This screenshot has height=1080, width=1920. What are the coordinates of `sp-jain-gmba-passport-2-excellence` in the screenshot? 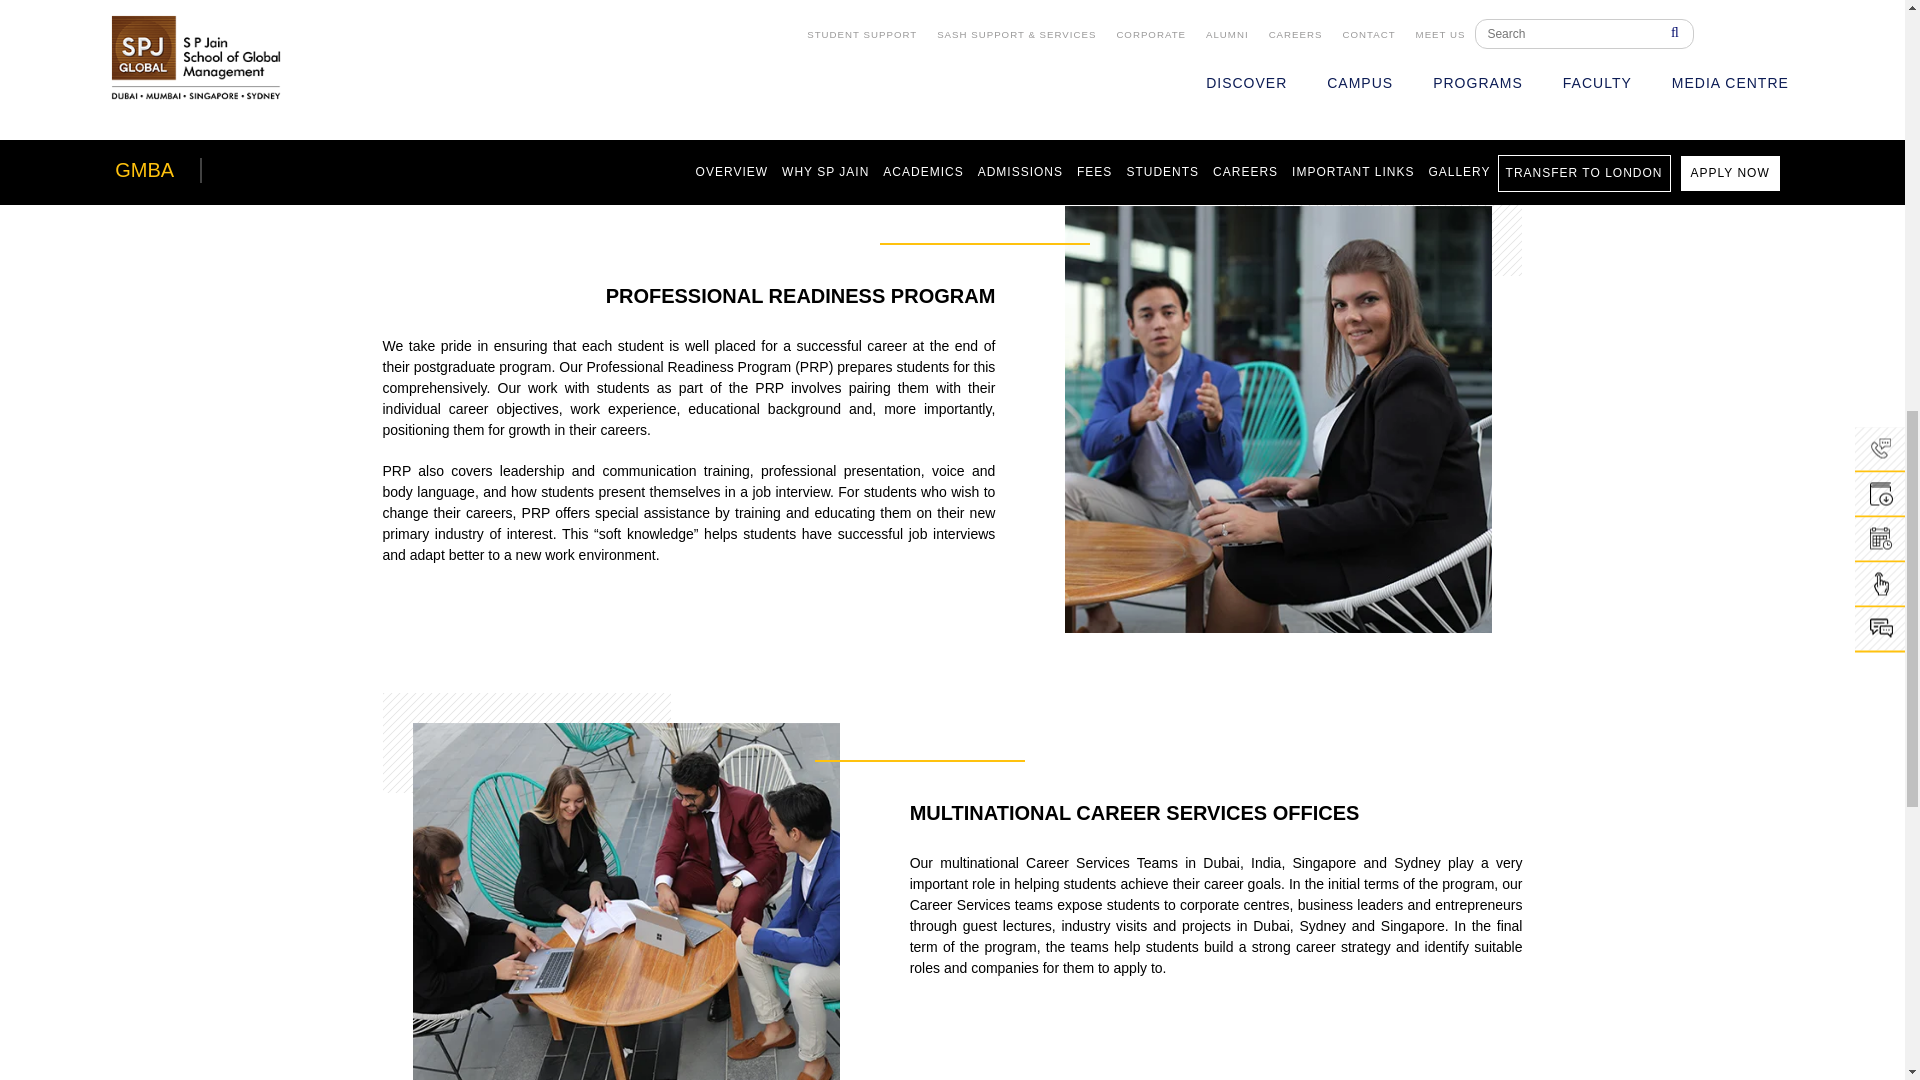 It's located at (1294, 404).